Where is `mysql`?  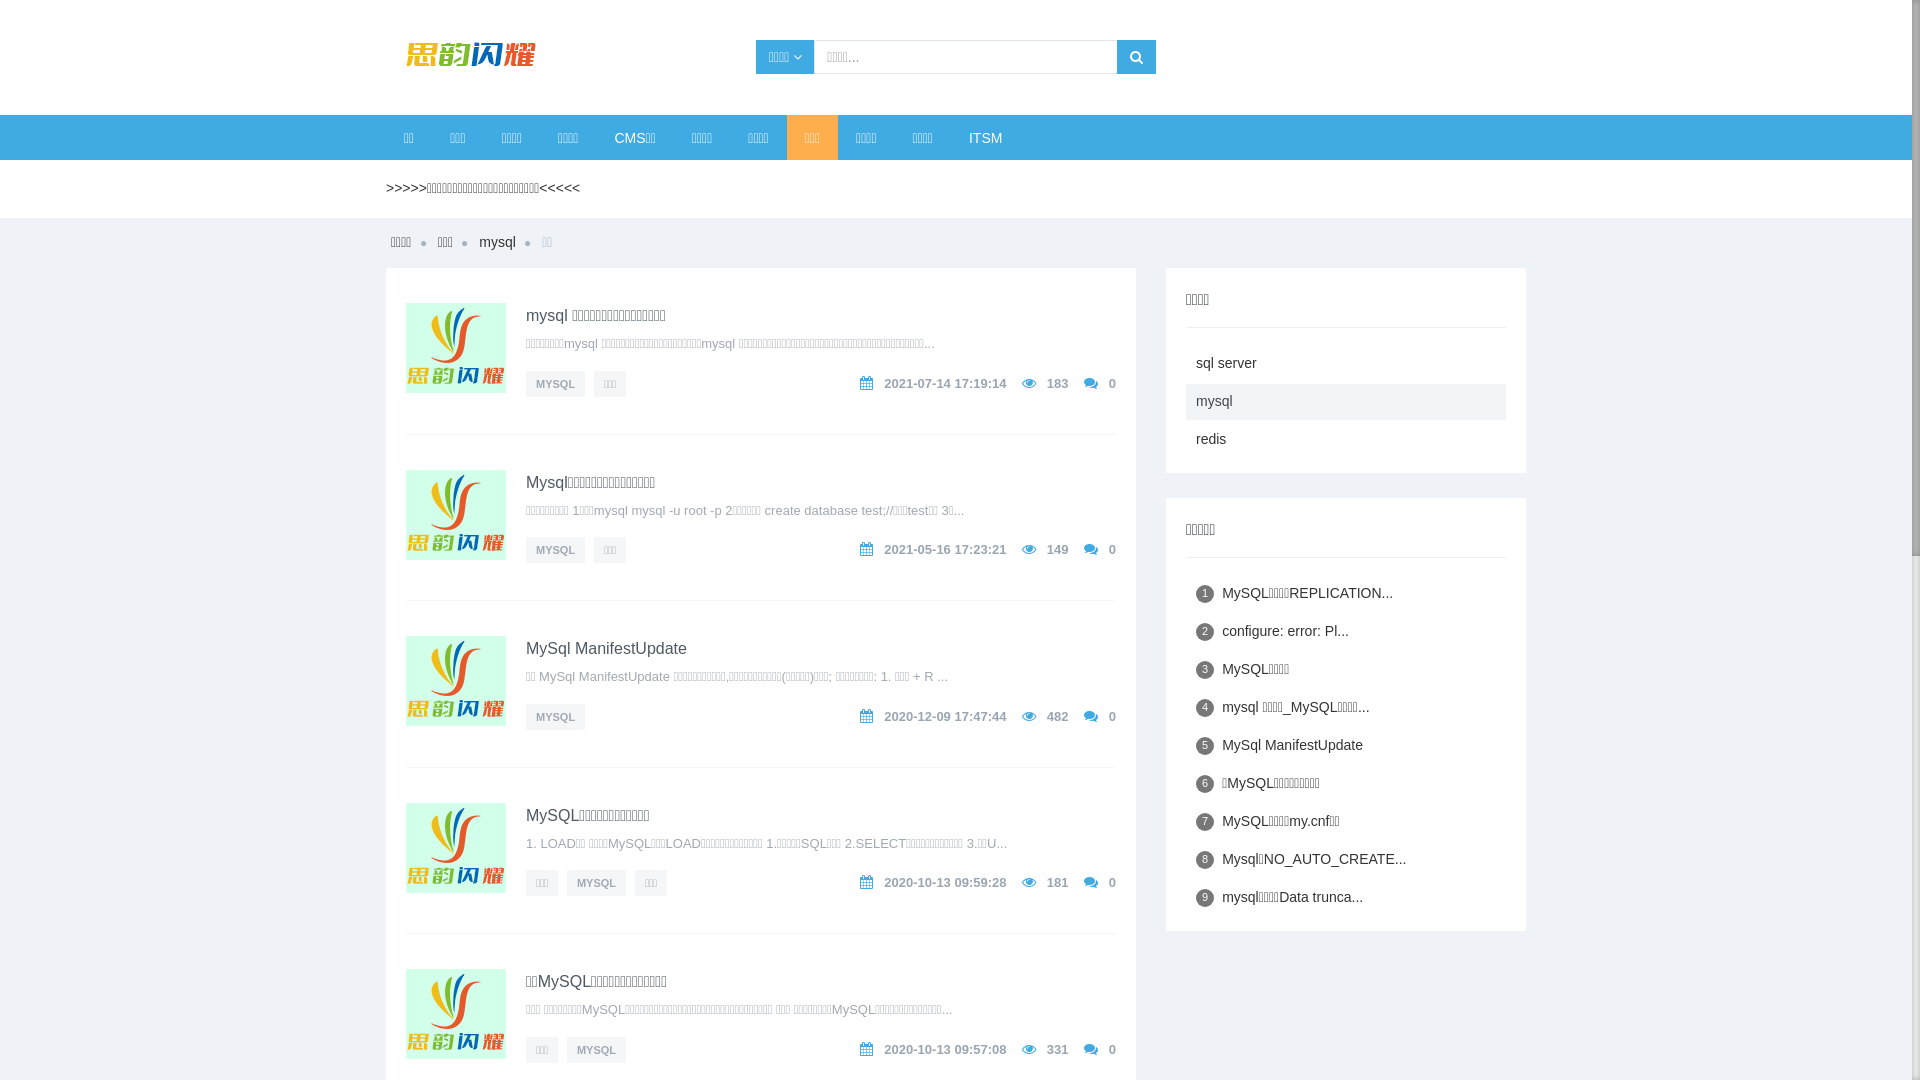 mysql is located at coordinates (1346, 402).